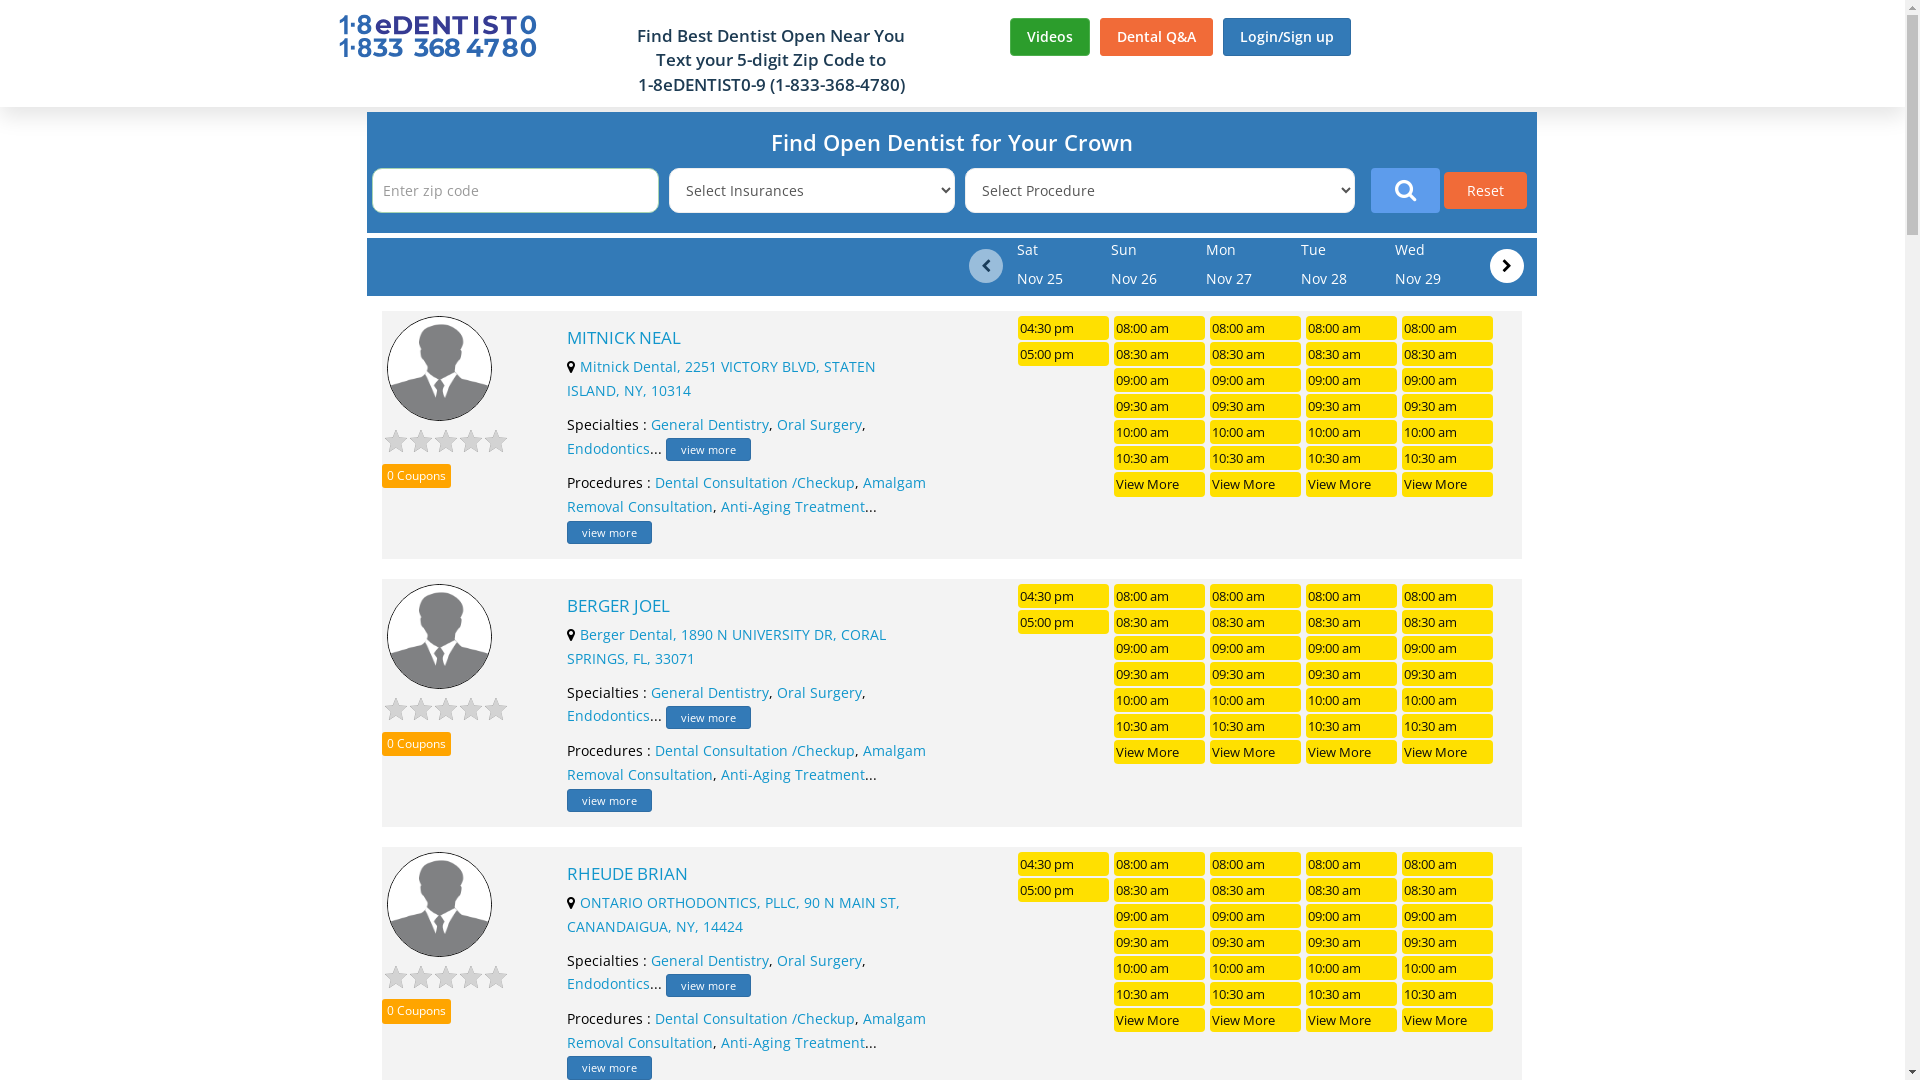  I want to click on 10:00 am, so click(1256, 700).